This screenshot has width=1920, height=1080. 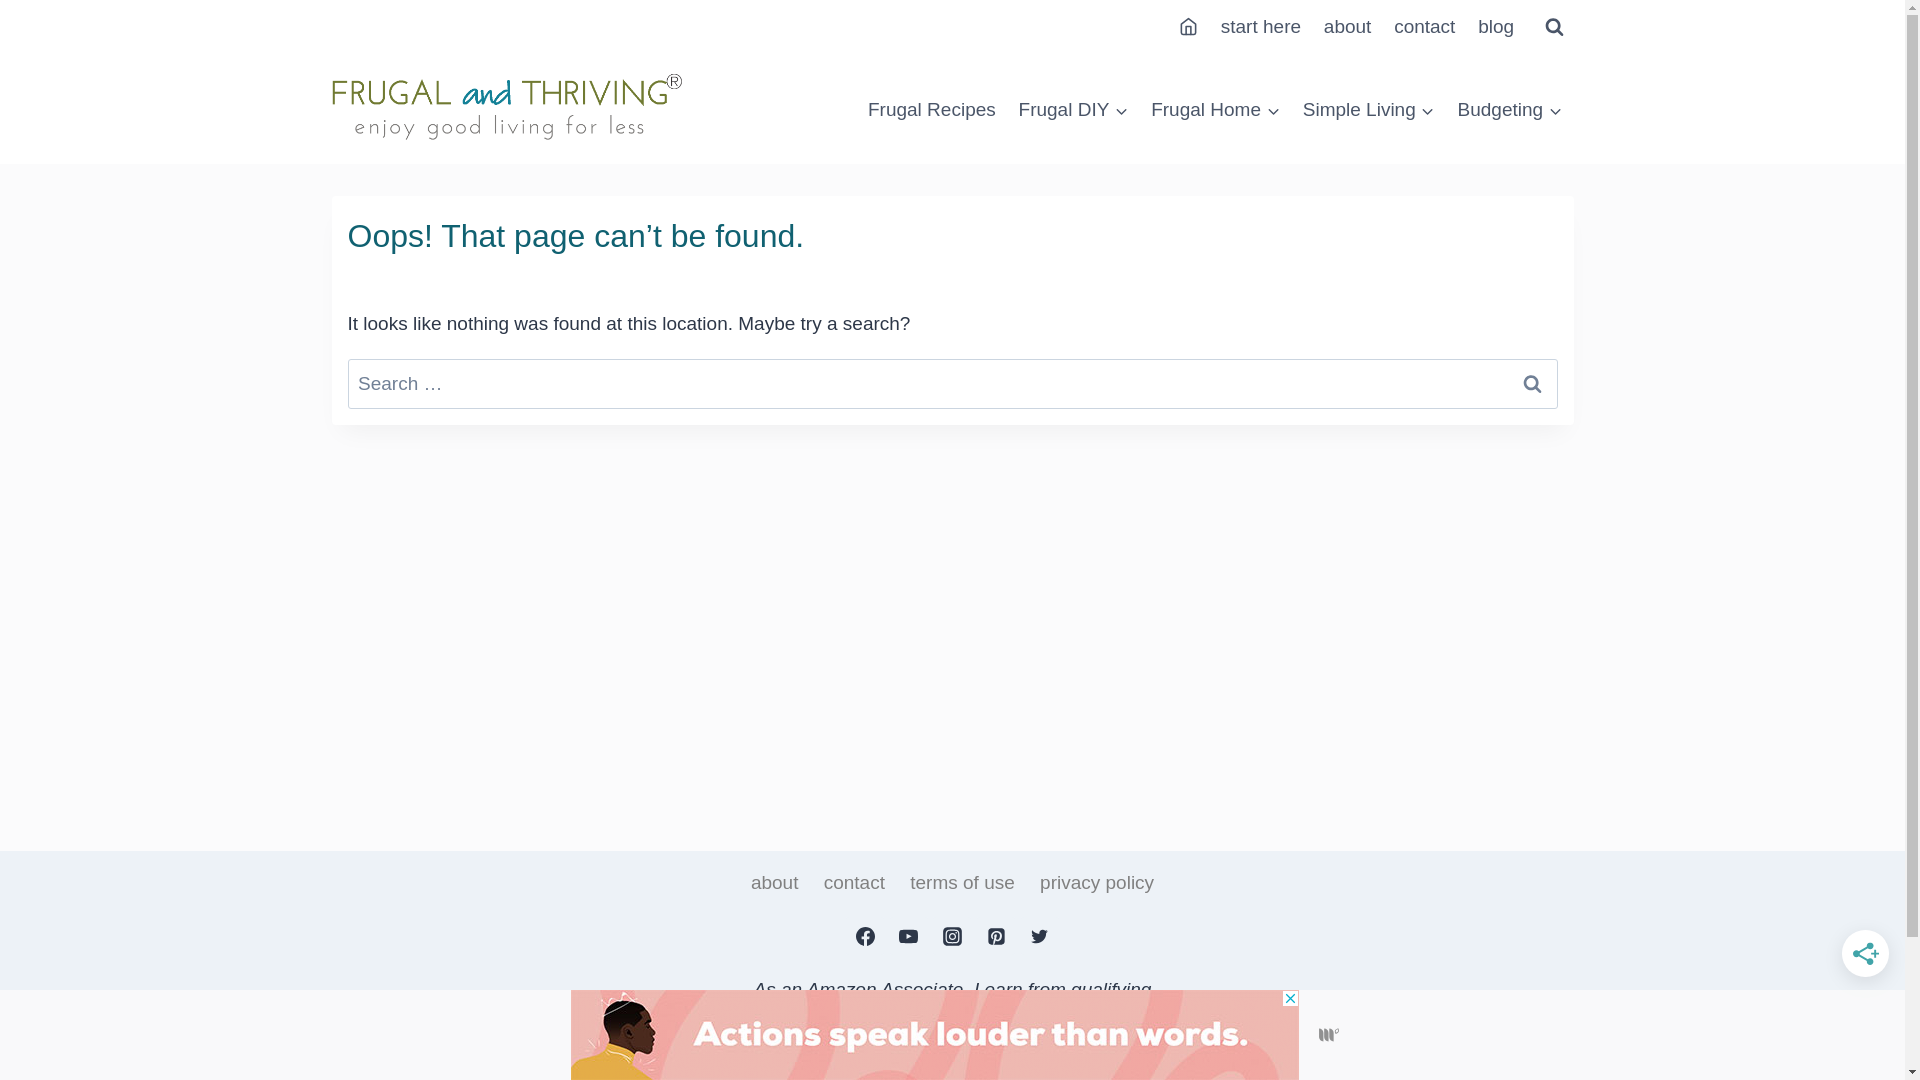 I want to click on start here, so click(x=1260, y=28).